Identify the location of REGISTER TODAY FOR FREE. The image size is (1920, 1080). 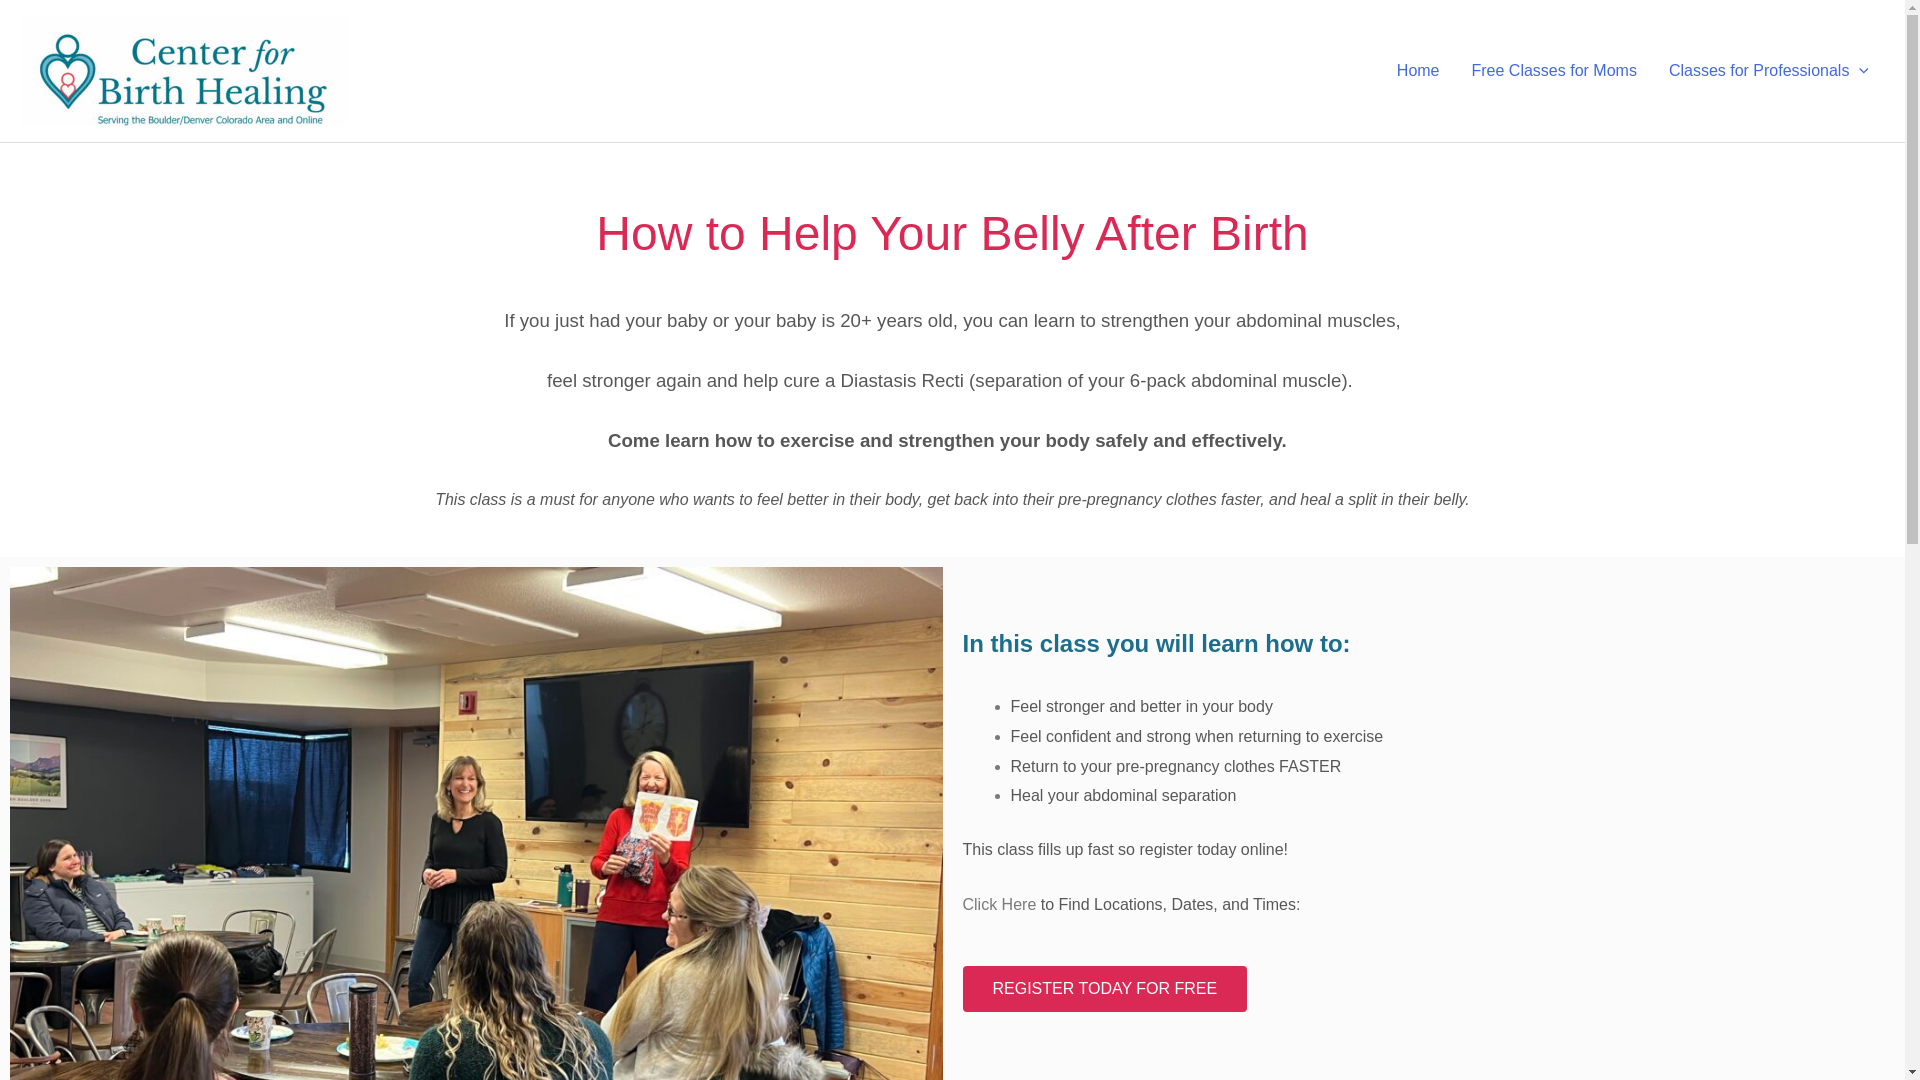
(1104, 988).